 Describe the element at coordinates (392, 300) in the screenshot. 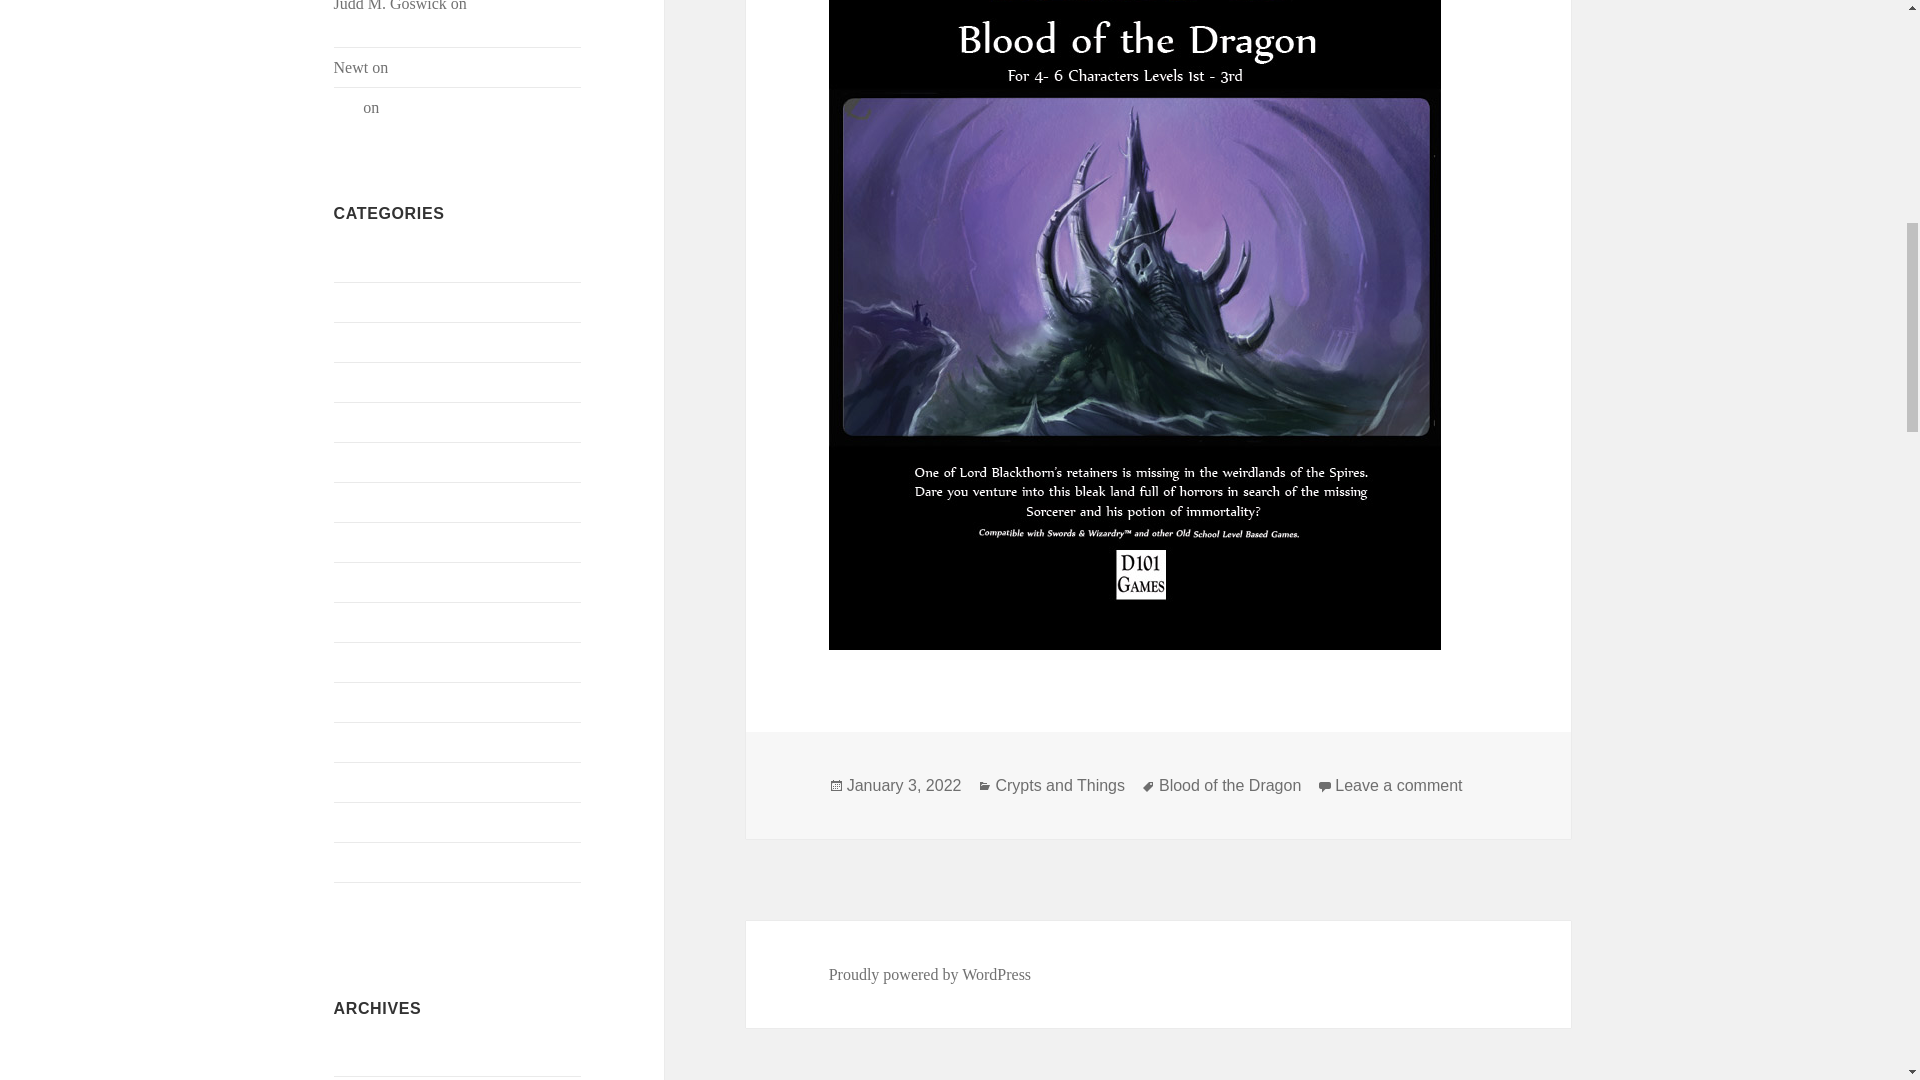

I see `Crypts and Things` at that location.